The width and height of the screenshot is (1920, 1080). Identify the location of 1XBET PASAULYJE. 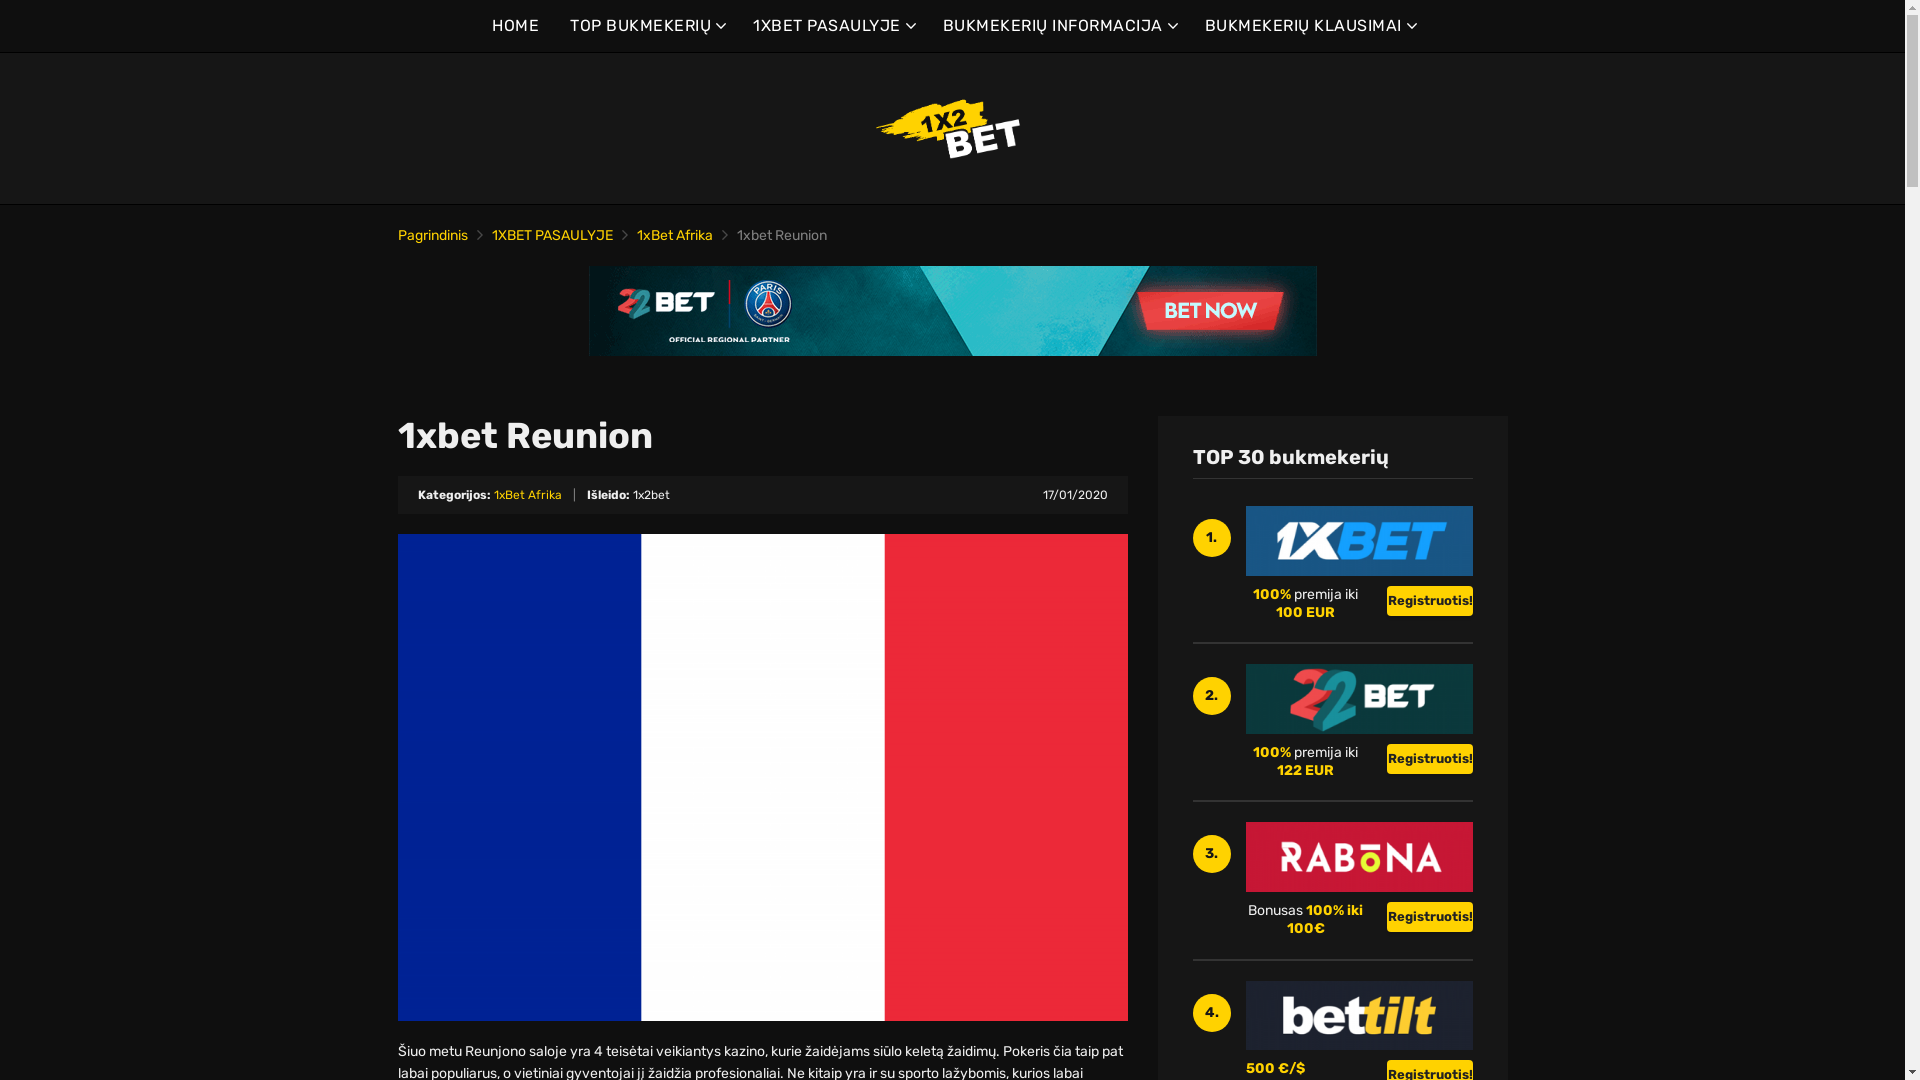
(832, 26).